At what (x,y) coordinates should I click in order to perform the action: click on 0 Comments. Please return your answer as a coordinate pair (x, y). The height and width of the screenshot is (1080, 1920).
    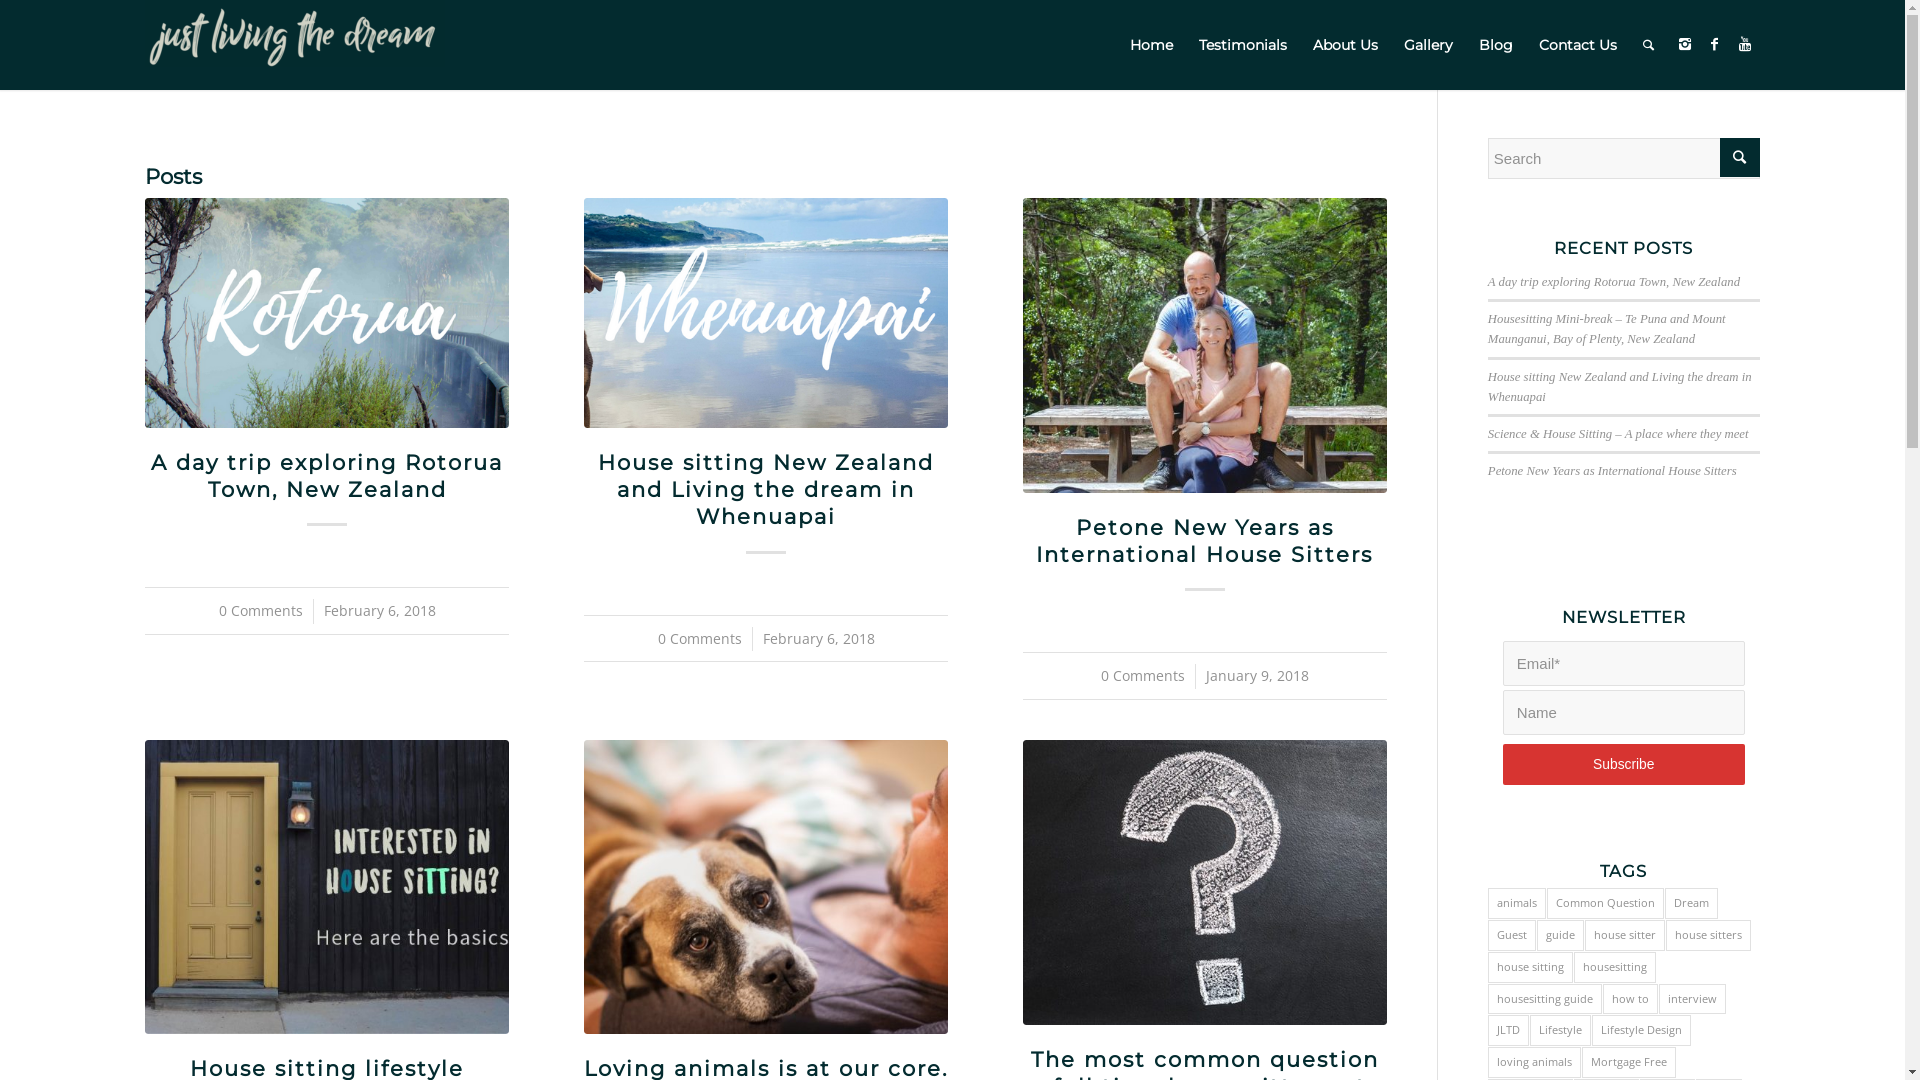
    Looking at the image, I should click on (700, 639).